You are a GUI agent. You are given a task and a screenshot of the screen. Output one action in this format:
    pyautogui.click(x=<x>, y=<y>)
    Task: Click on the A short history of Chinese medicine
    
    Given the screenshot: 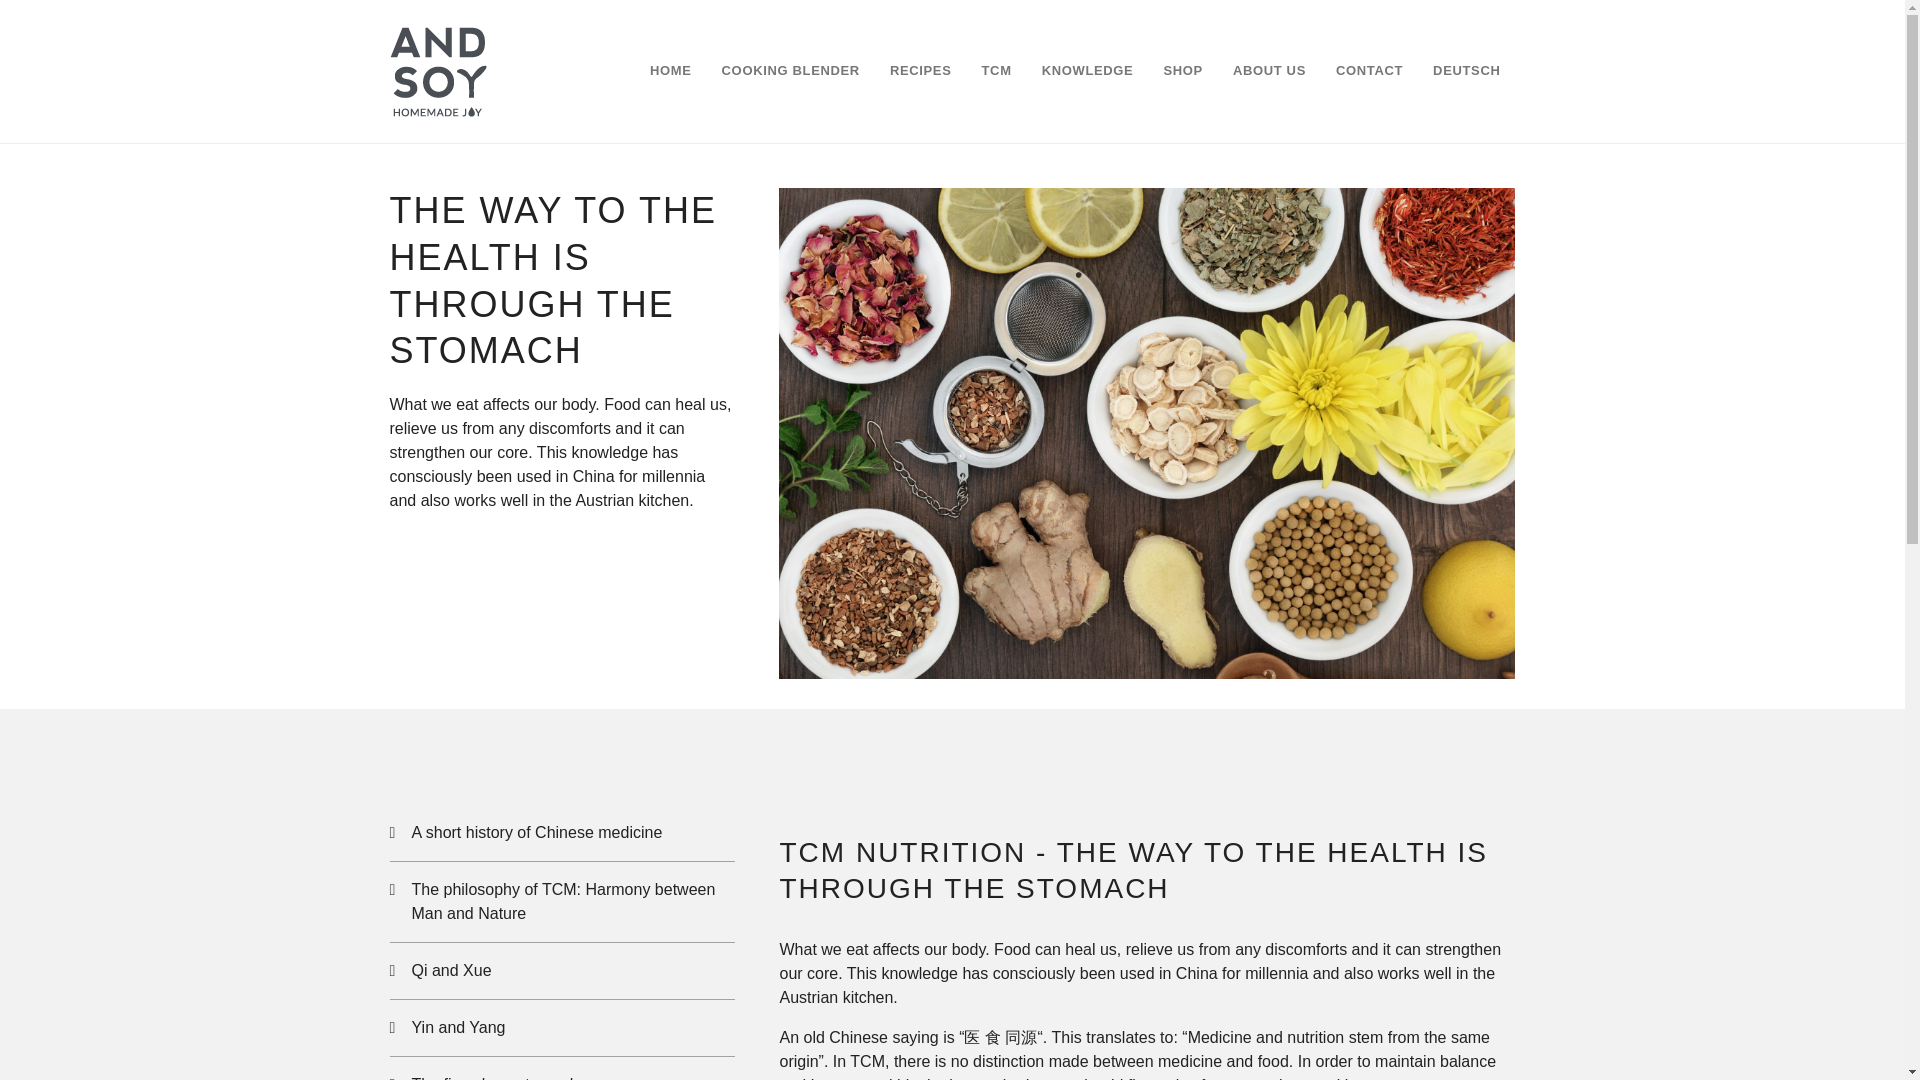 What is the action you would take?
    pyautogui.click(x=562, y=832)
    